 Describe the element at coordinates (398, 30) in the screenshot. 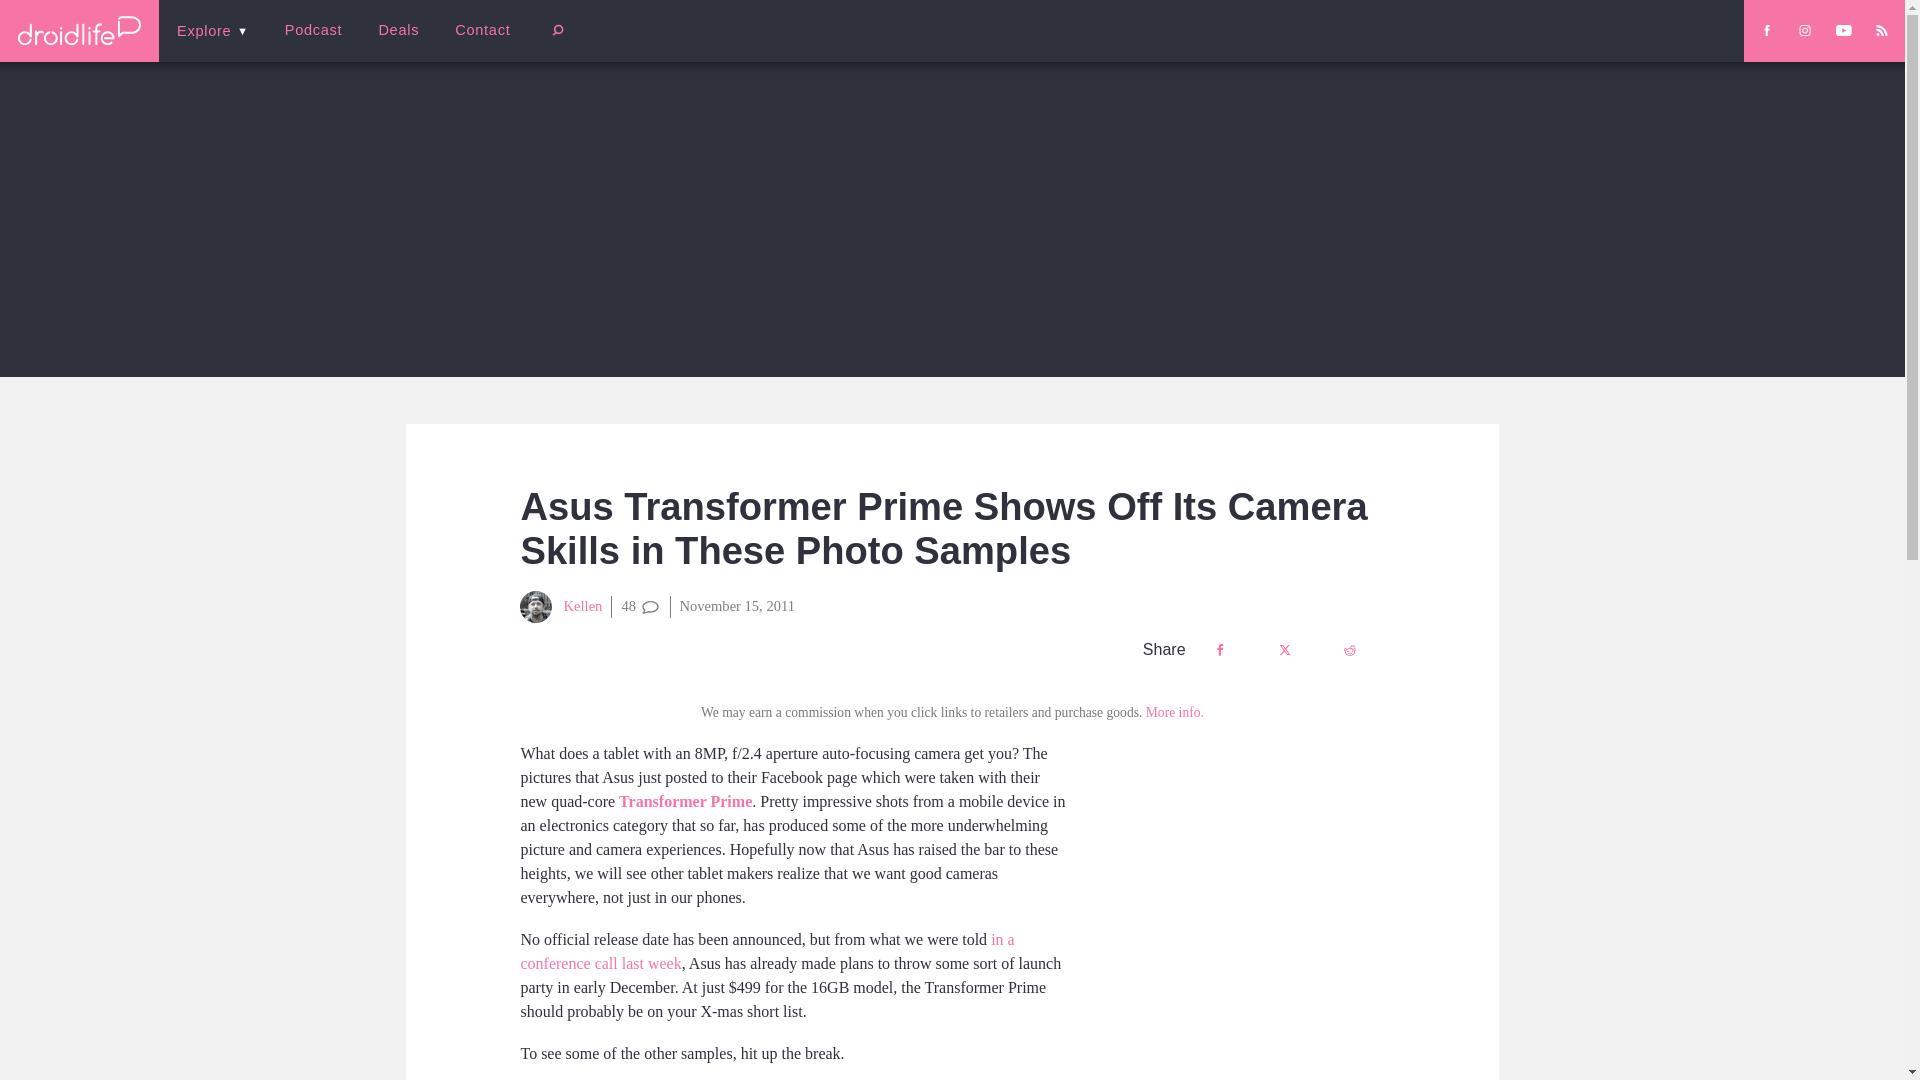

I see `Deals` at that location.